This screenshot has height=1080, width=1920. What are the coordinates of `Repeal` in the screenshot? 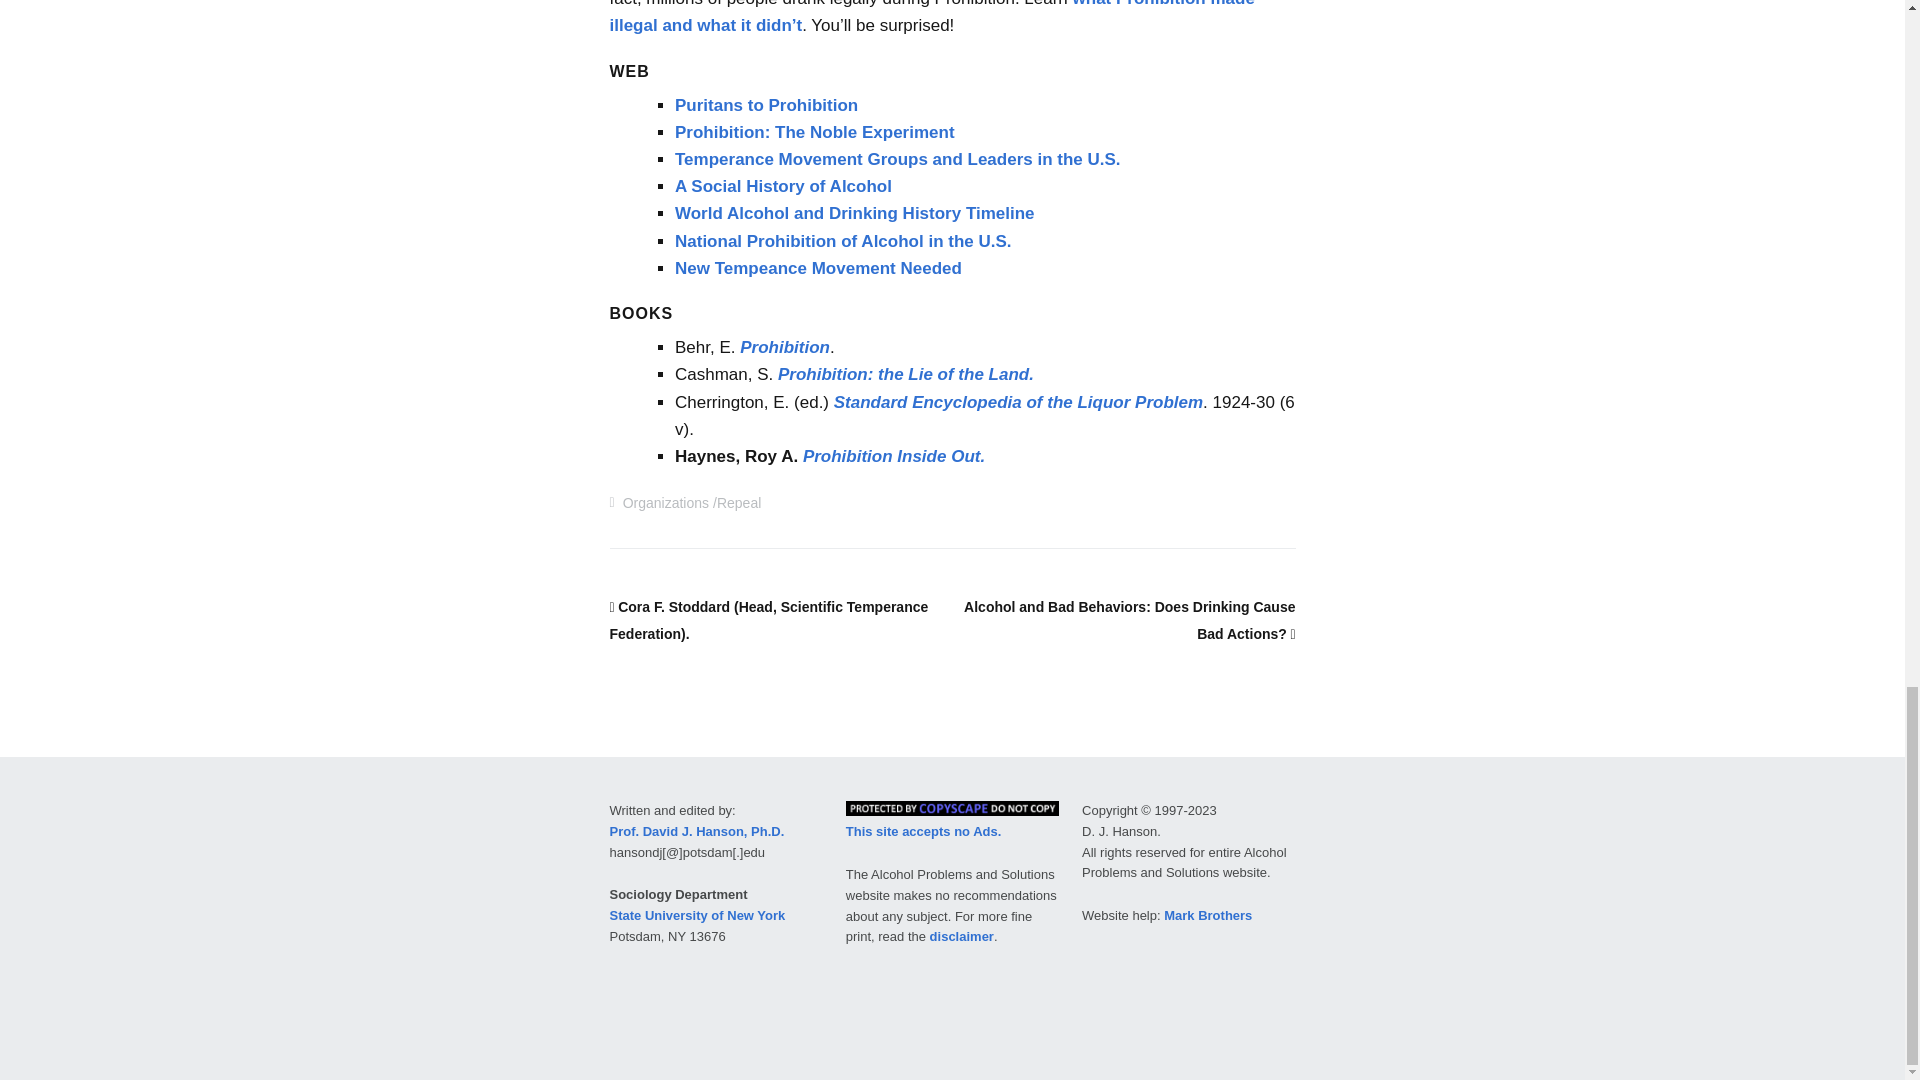 It's located at (738, 502).